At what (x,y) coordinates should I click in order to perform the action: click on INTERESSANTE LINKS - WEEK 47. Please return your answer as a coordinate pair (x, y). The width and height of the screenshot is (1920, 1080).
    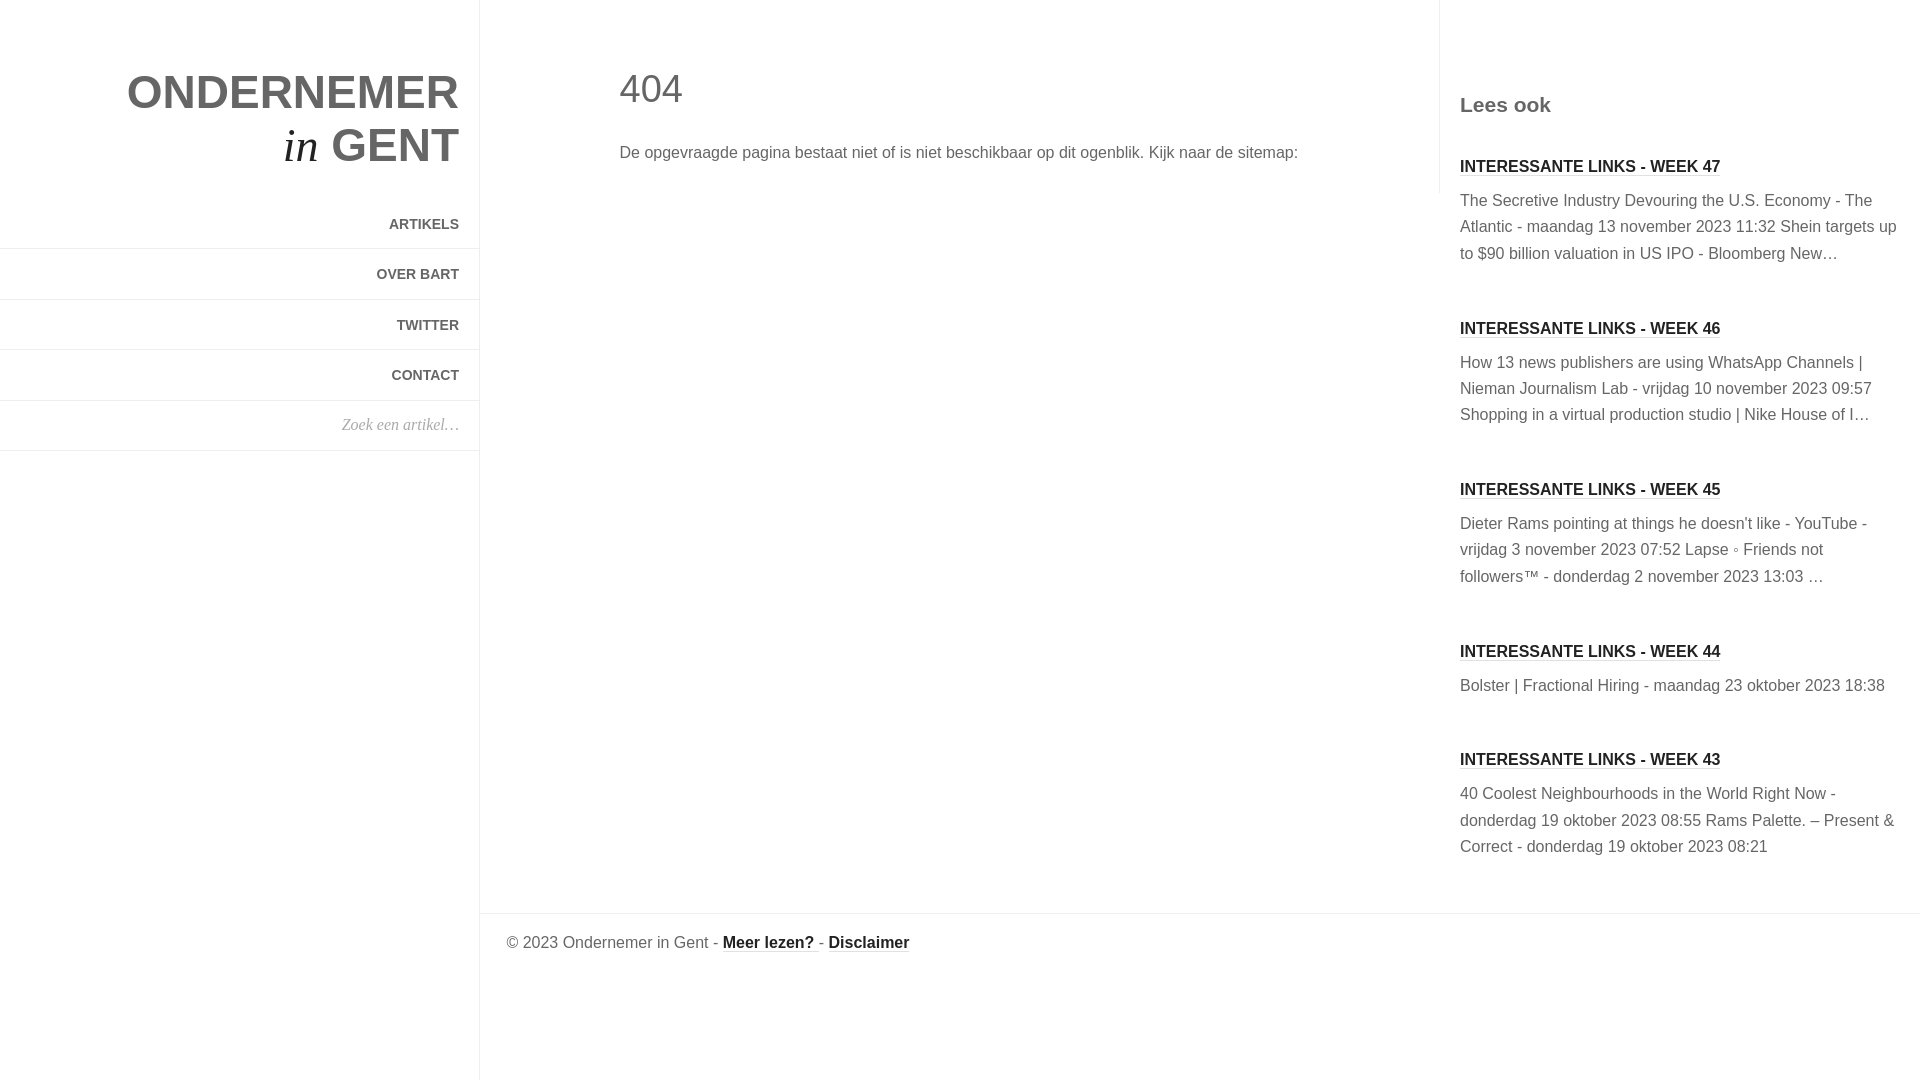
    Looking at the image, I should click on (1590, 167).